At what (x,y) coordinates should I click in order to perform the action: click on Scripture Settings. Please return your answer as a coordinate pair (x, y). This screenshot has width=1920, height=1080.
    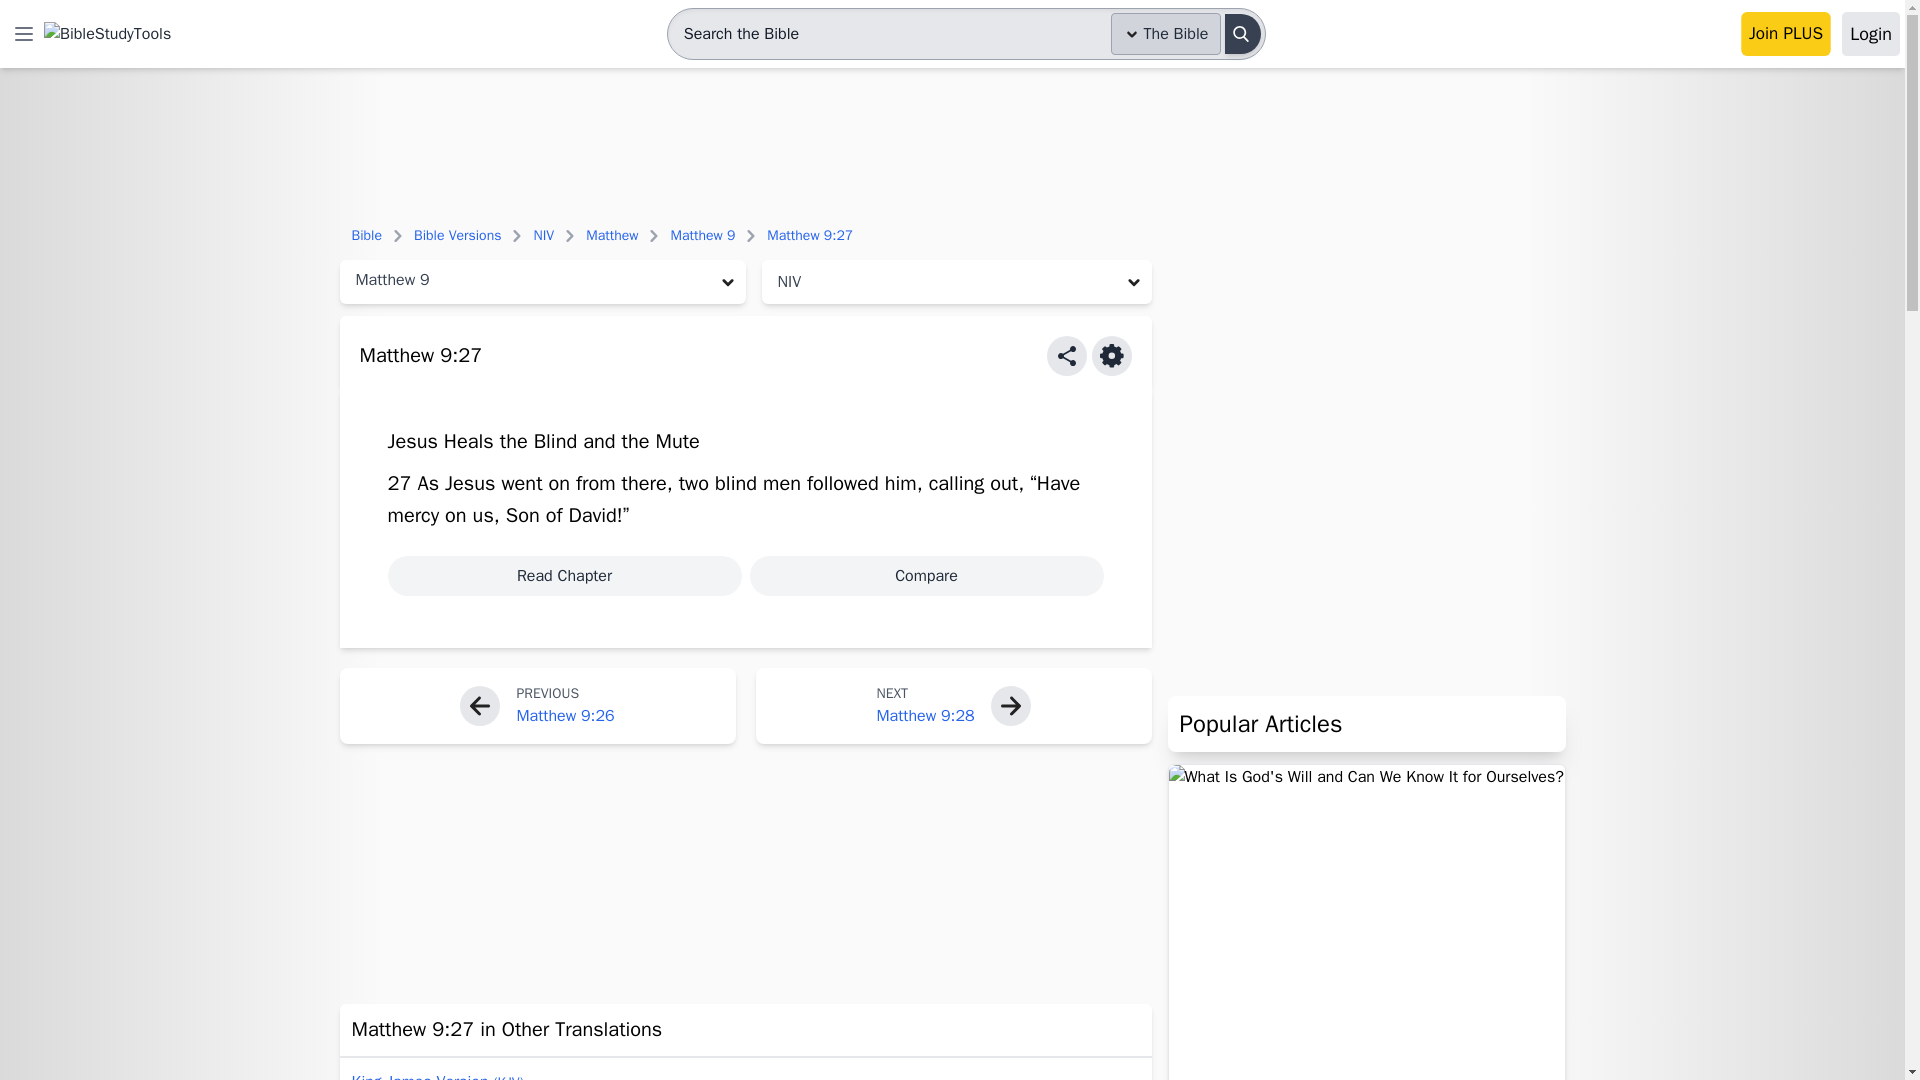
    Looking at the image, I should click on (1112, 355).